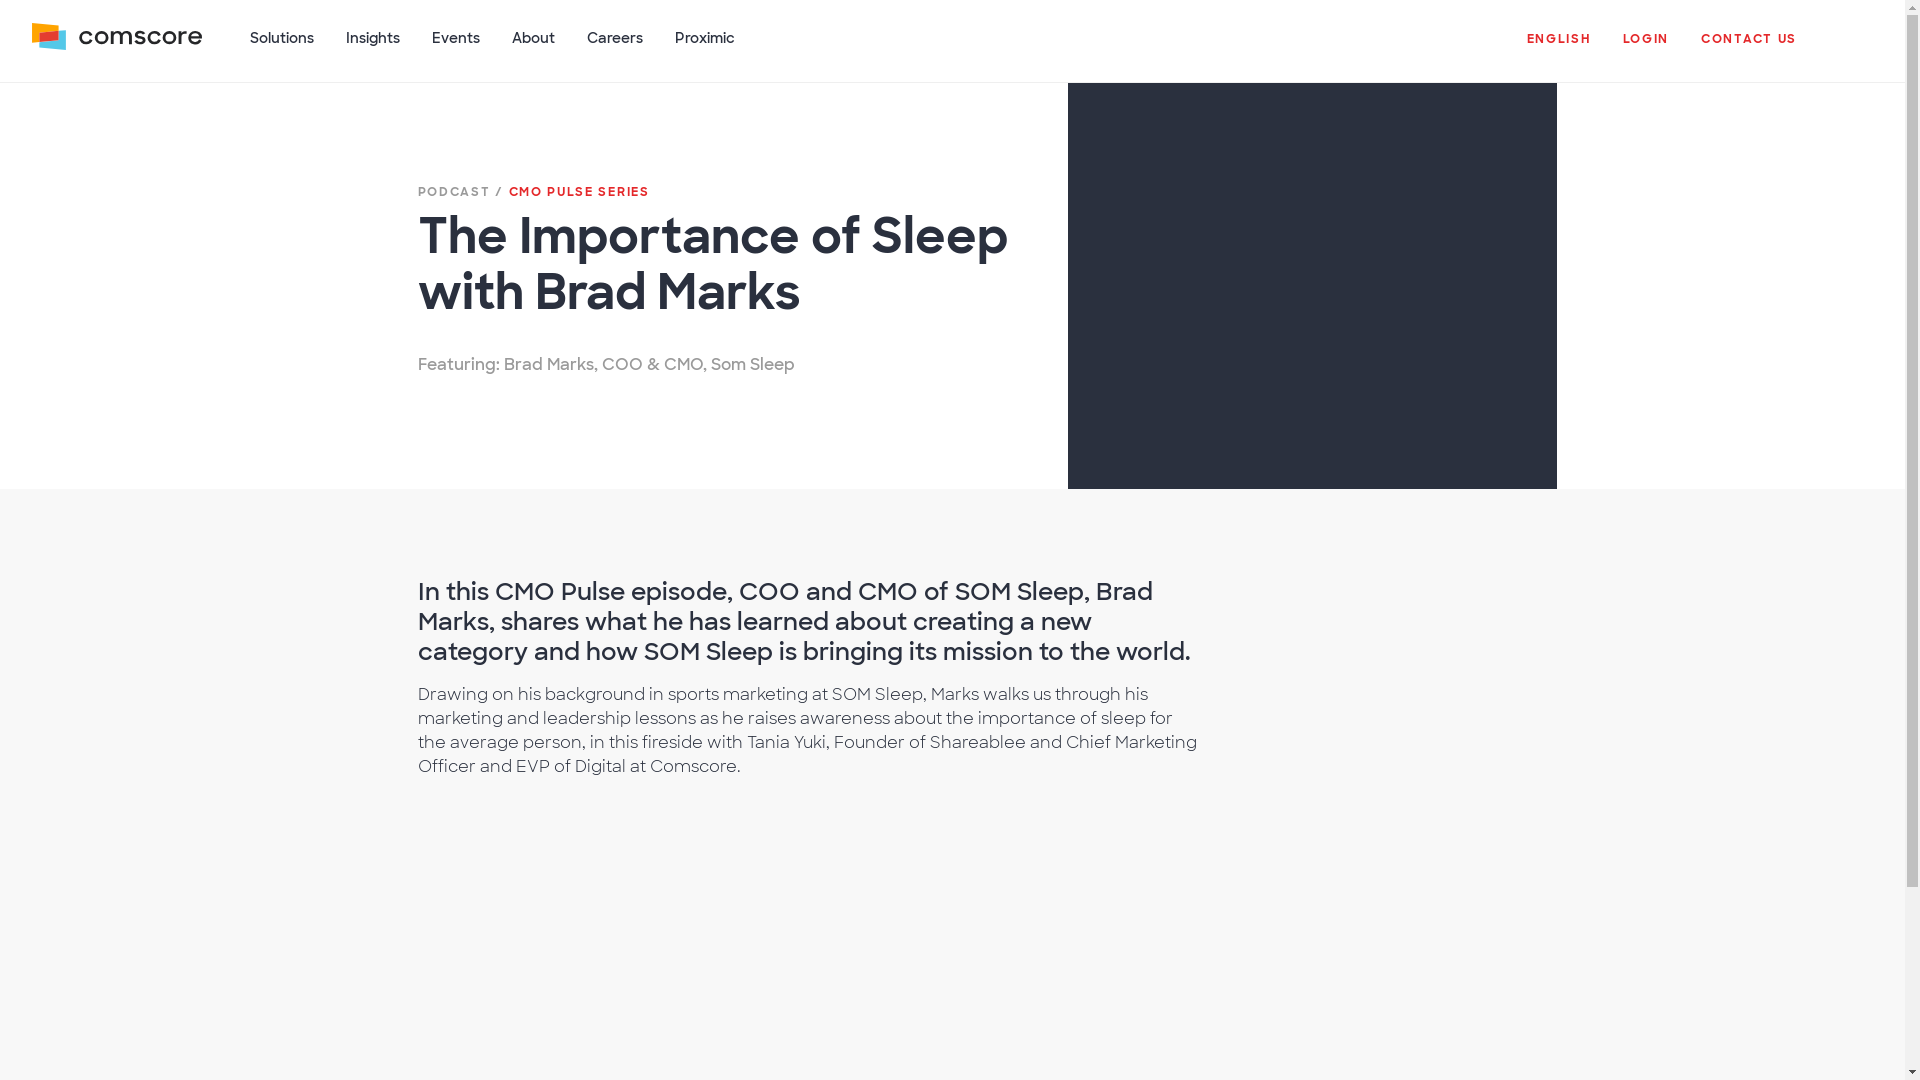 The width and height of the screenshot is (1920, 1080). Describe the element at coordinates (373, 49) in the screenshot. I see `Insights` at that location.